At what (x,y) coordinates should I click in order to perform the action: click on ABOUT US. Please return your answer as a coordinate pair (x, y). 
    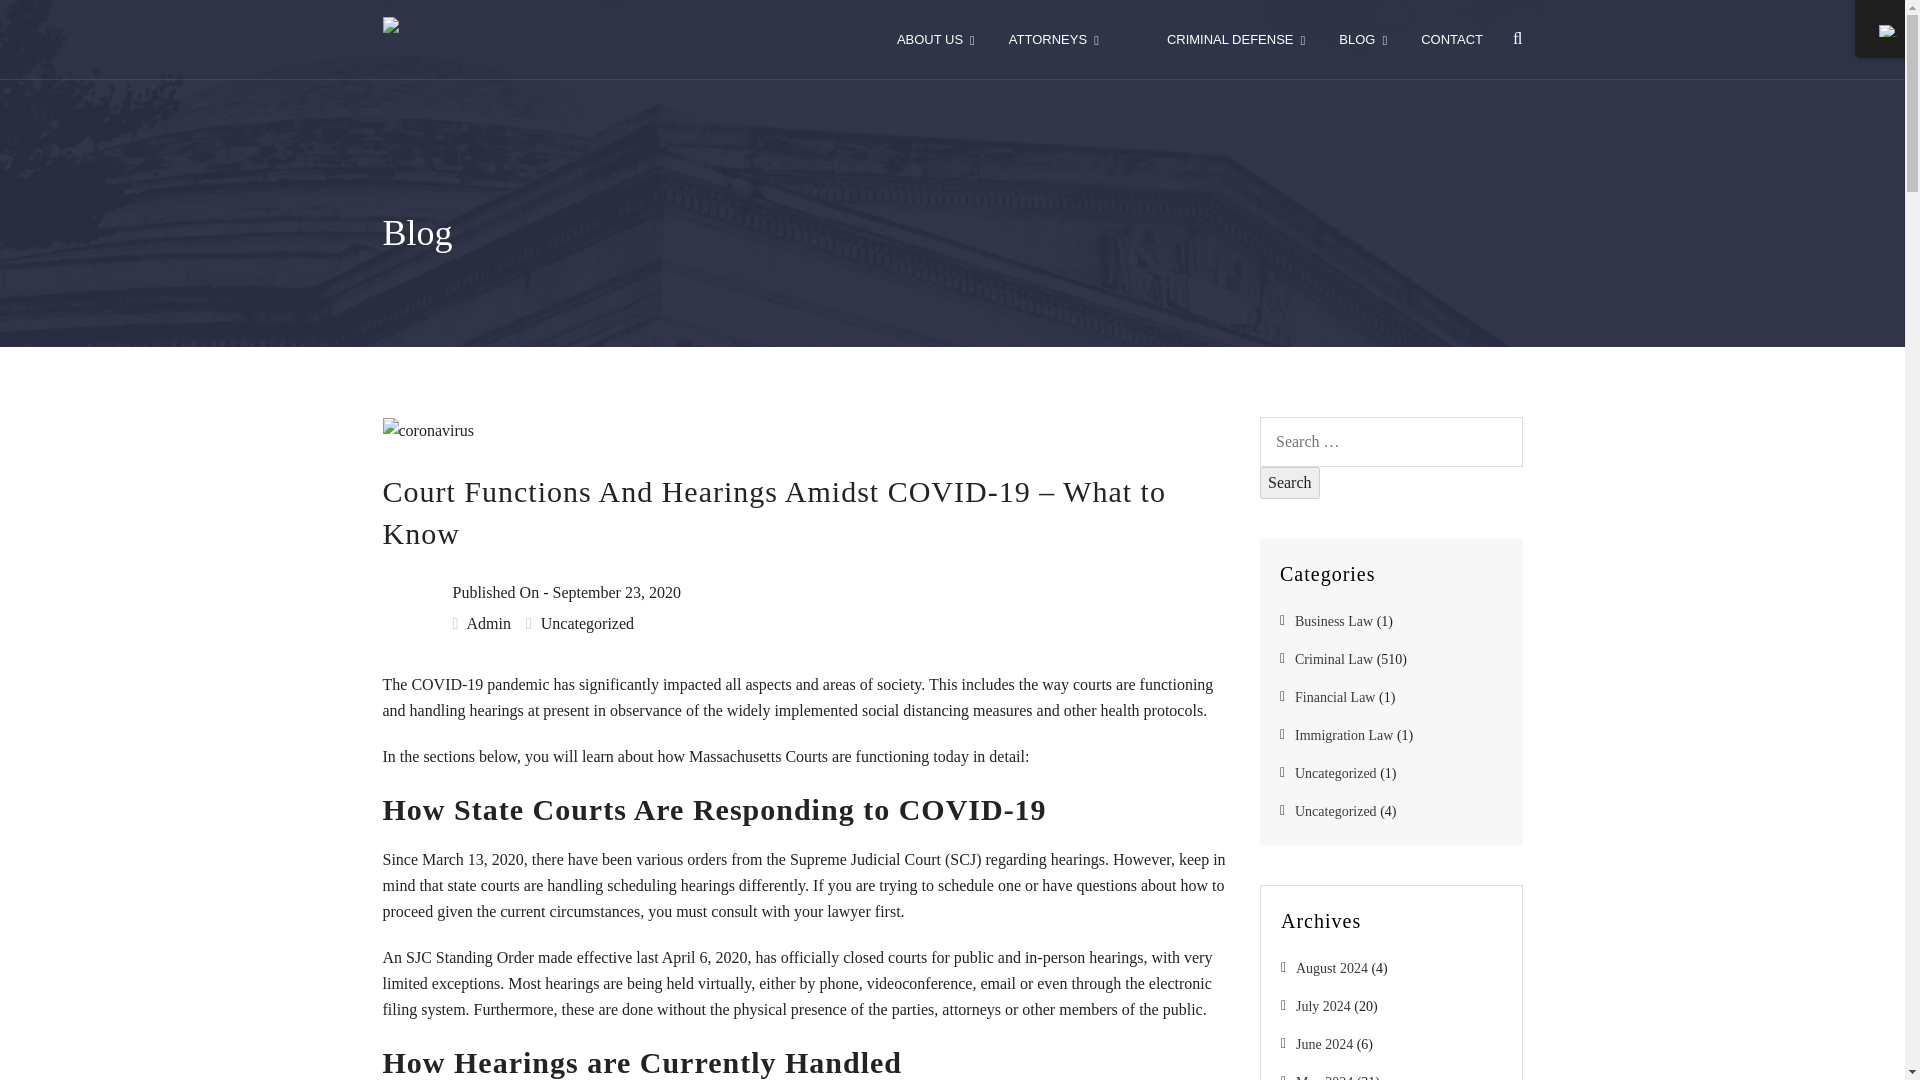
    Looking at the image, I should click on (936, 39).